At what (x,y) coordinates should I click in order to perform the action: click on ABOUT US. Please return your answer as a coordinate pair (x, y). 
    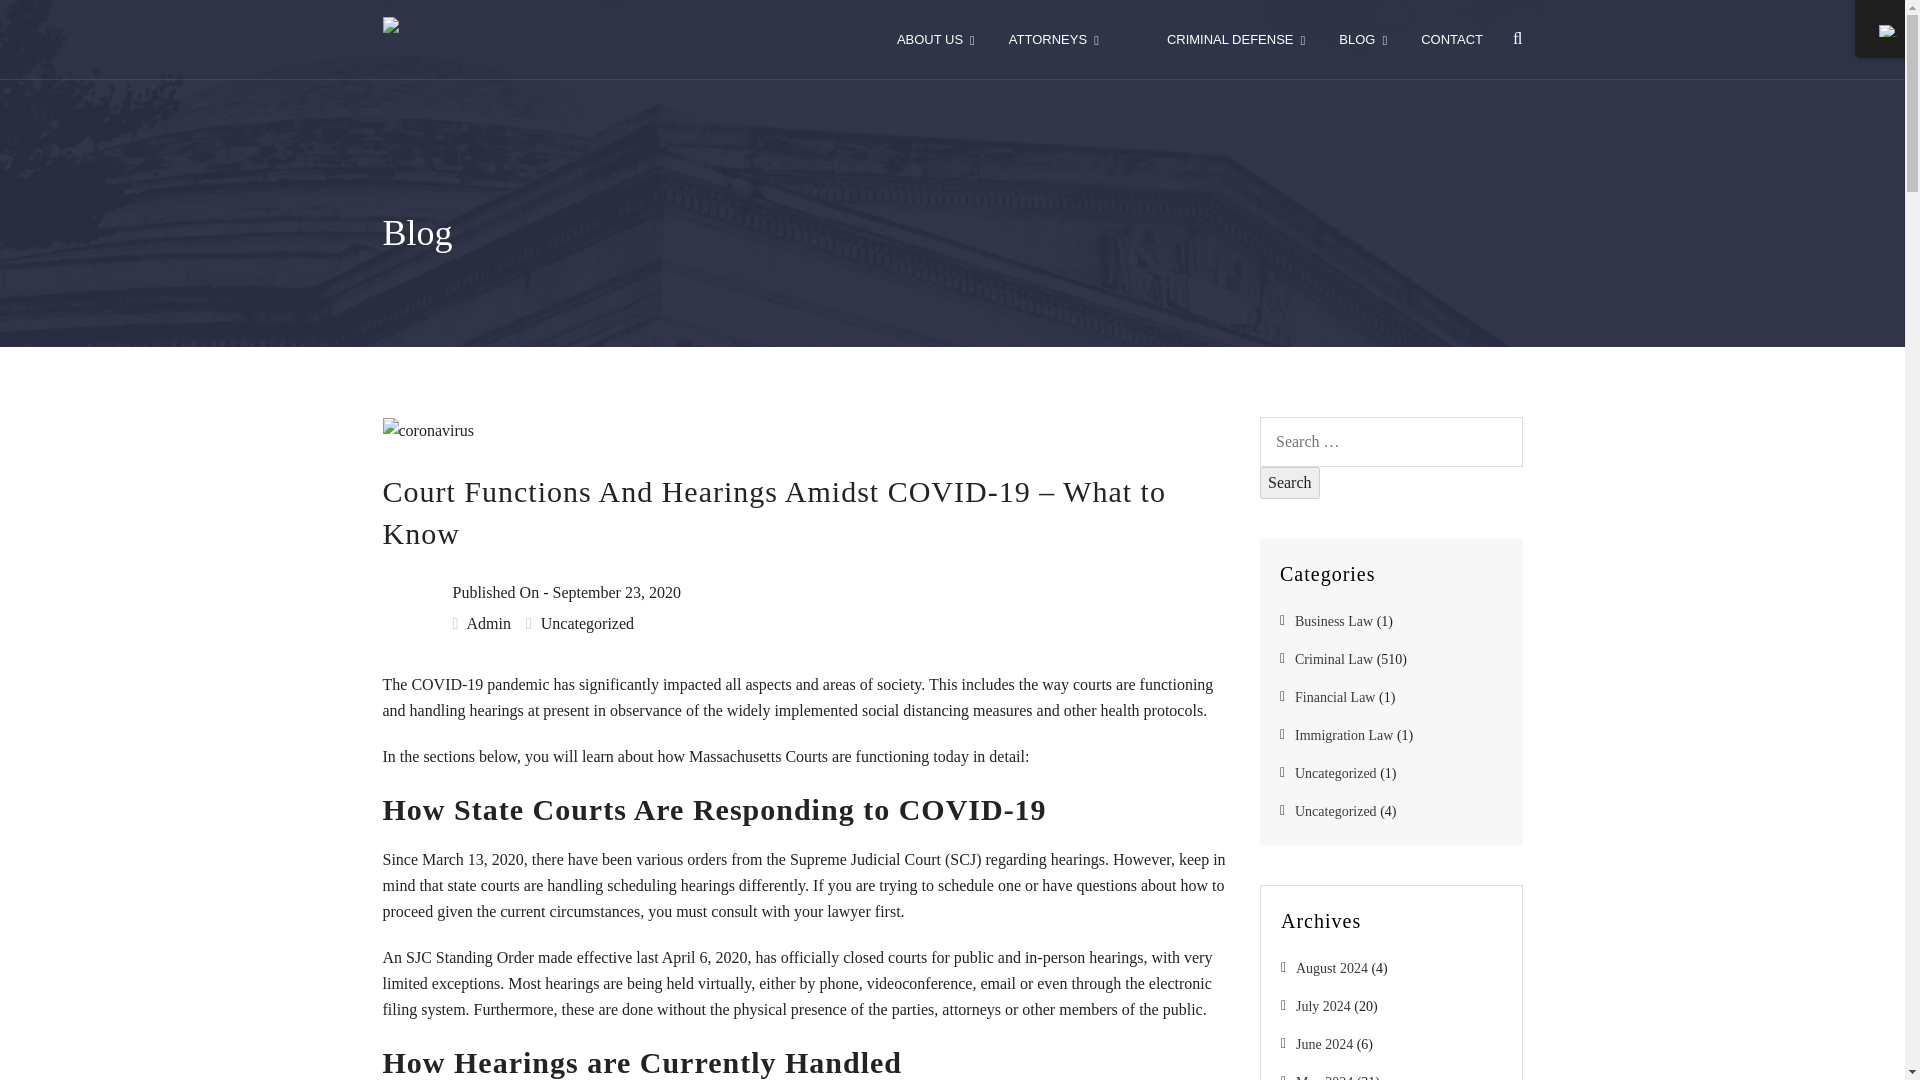
    Looking at the image, I should click on (936, 39).